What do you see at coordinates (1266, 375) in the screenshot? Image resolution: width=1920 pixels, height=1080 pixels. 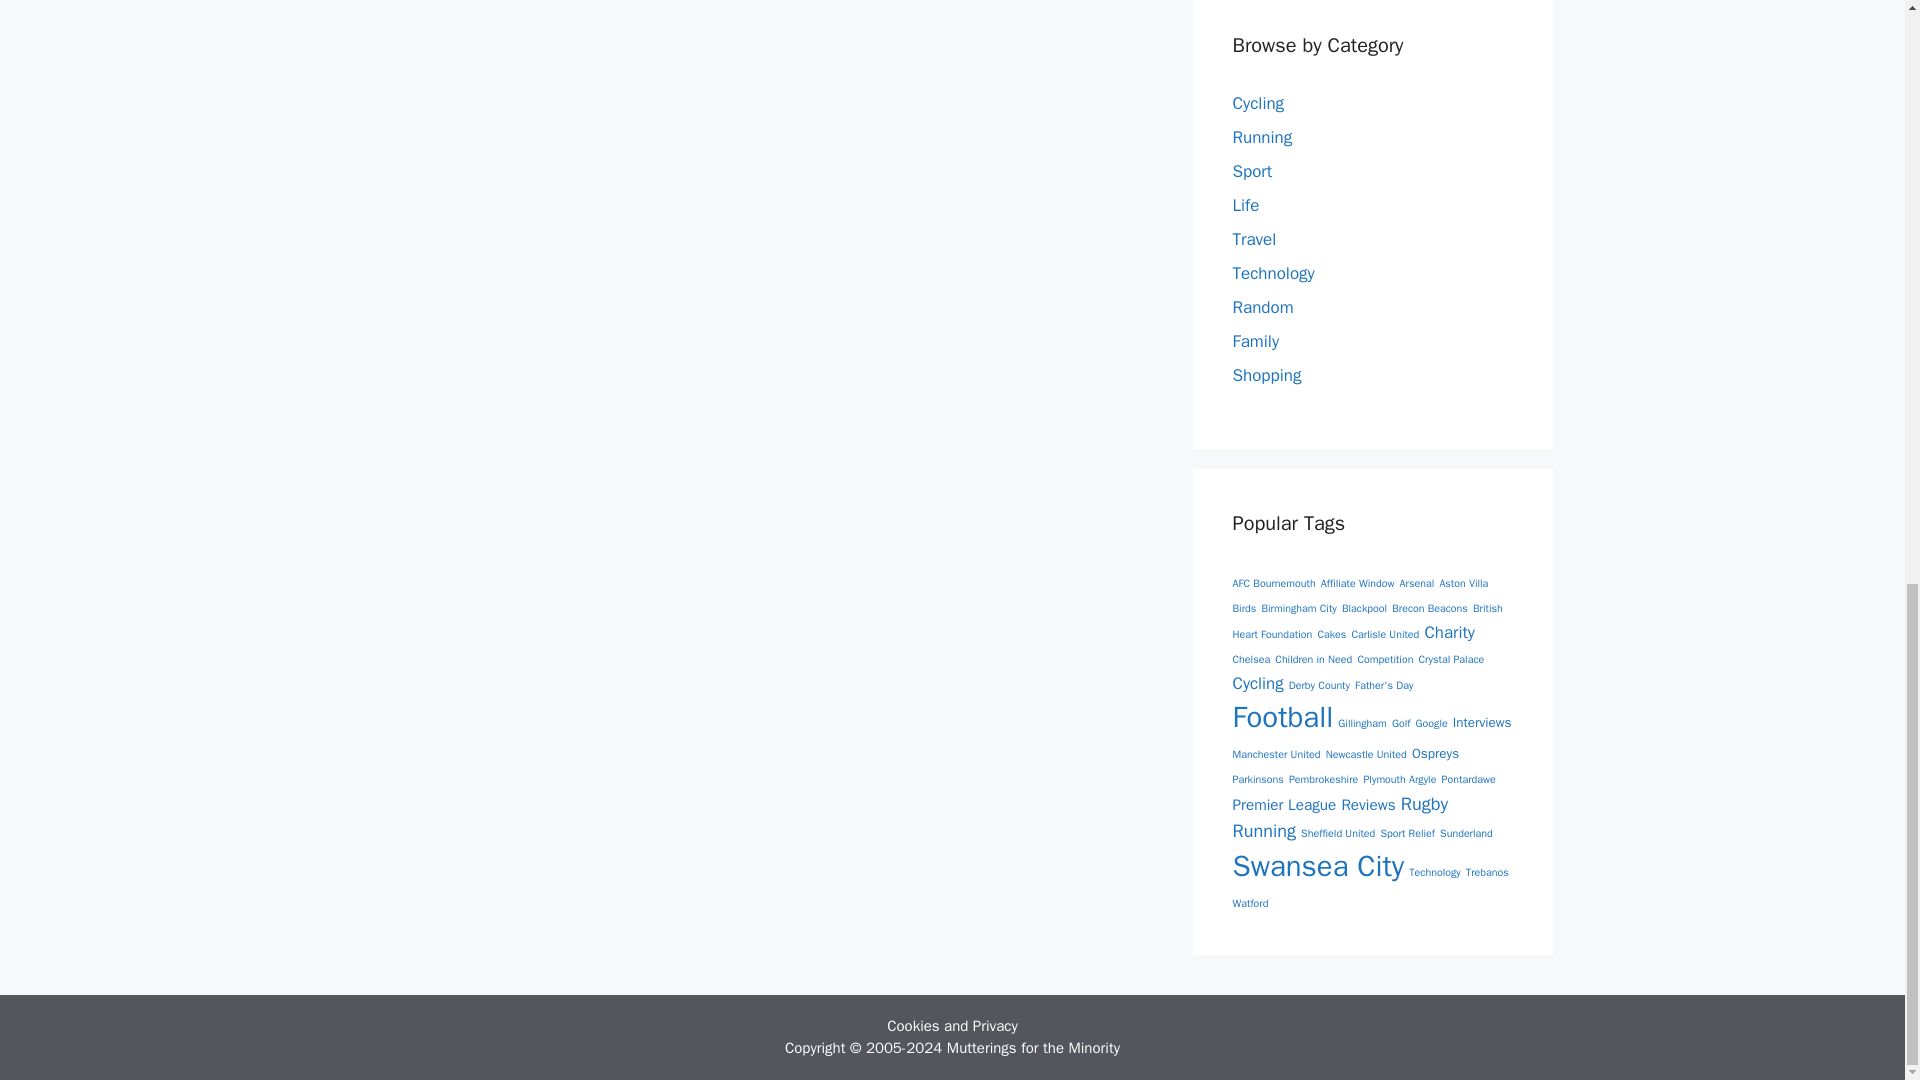 I see `Shopping` at bounding box center [1266, 375].